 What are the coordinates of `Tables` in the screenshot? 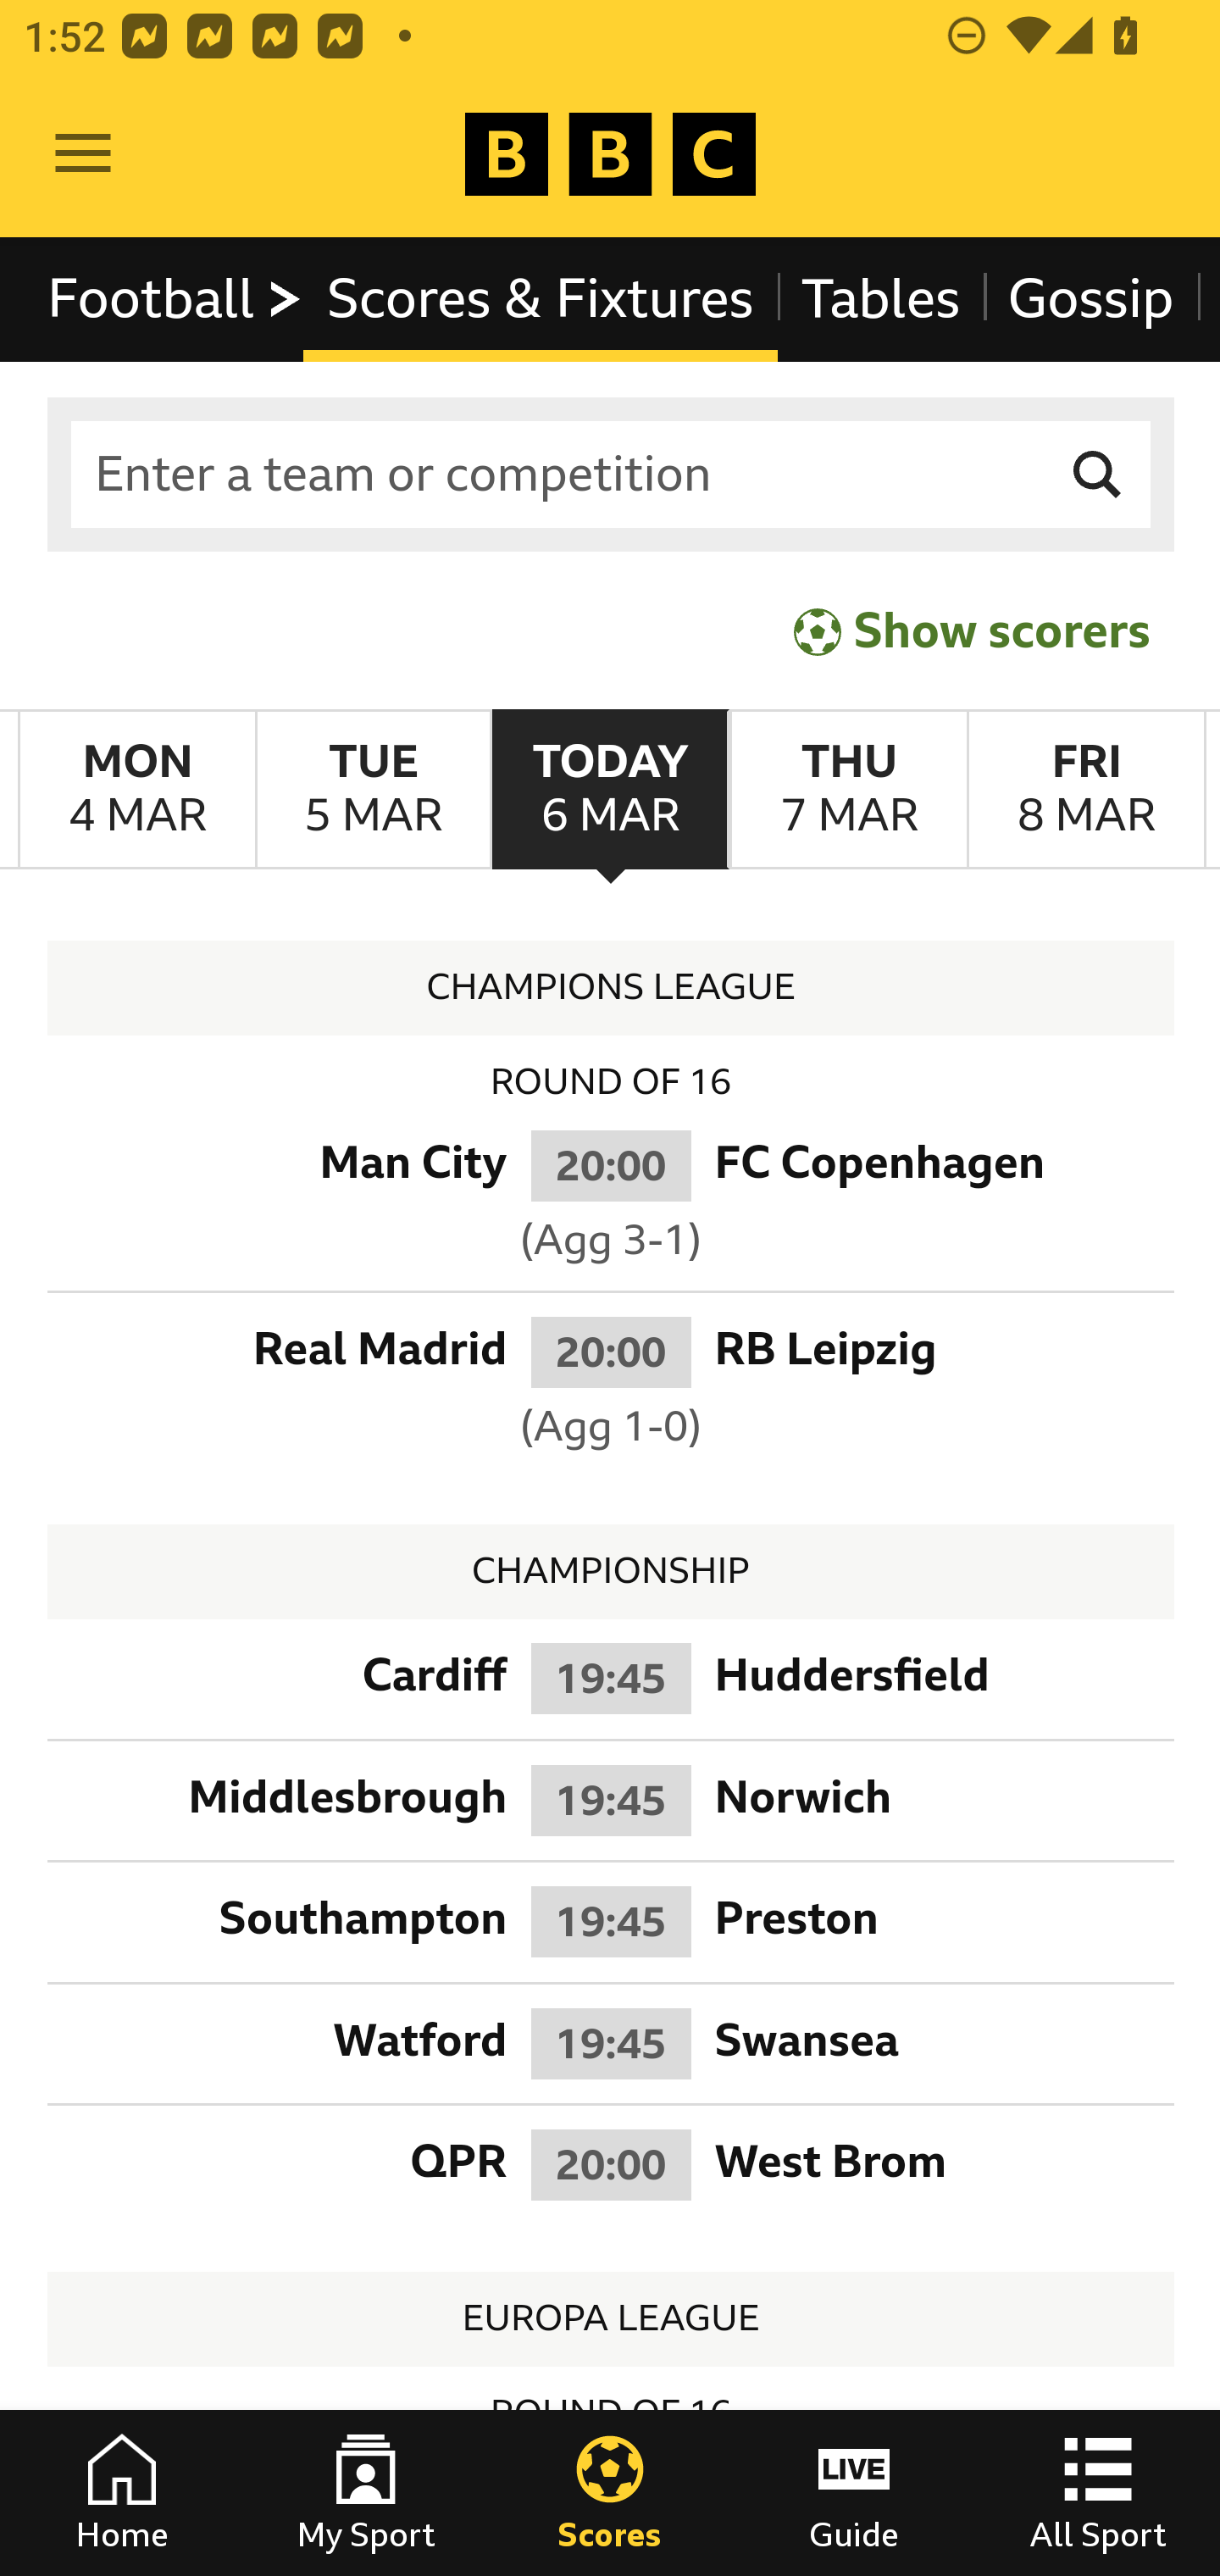 It's located at (881, 298).